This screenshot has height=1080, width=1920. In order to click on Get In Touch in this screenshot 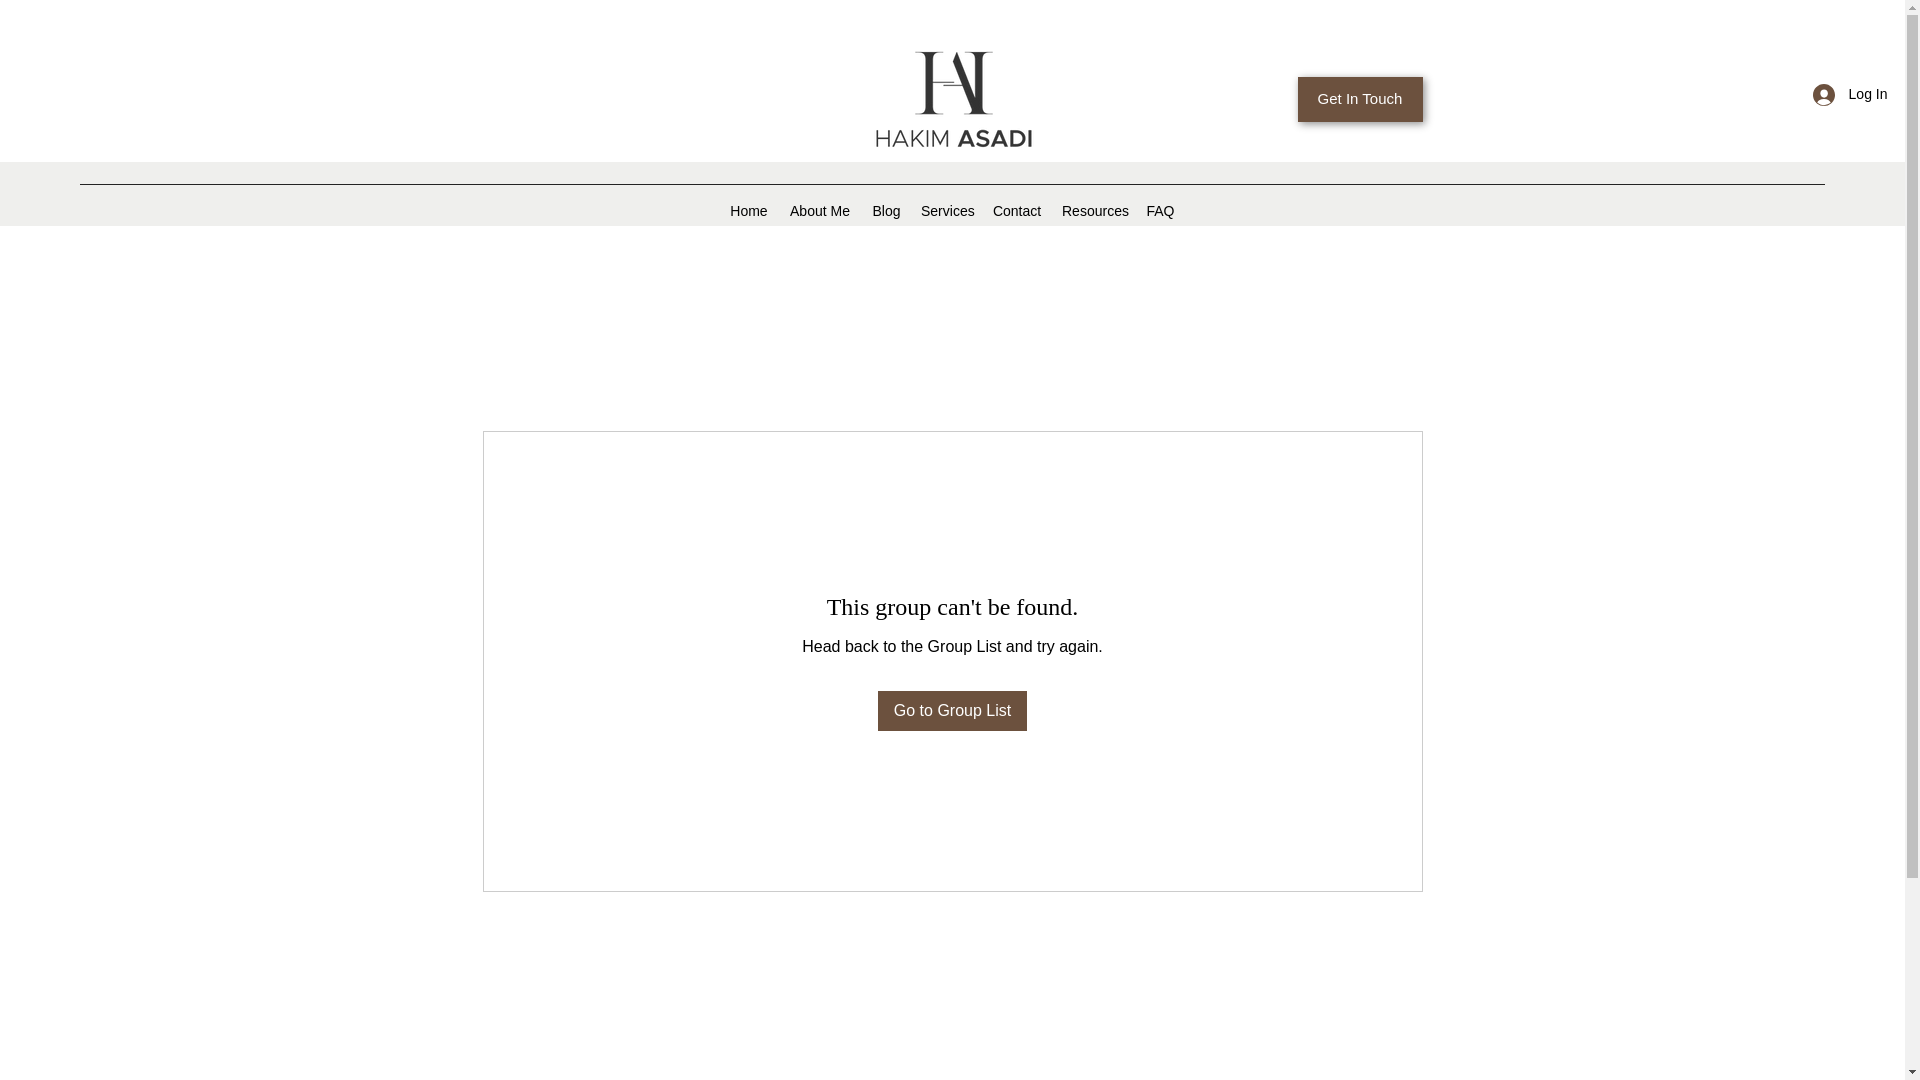, I will do `click(1360, 99)`.